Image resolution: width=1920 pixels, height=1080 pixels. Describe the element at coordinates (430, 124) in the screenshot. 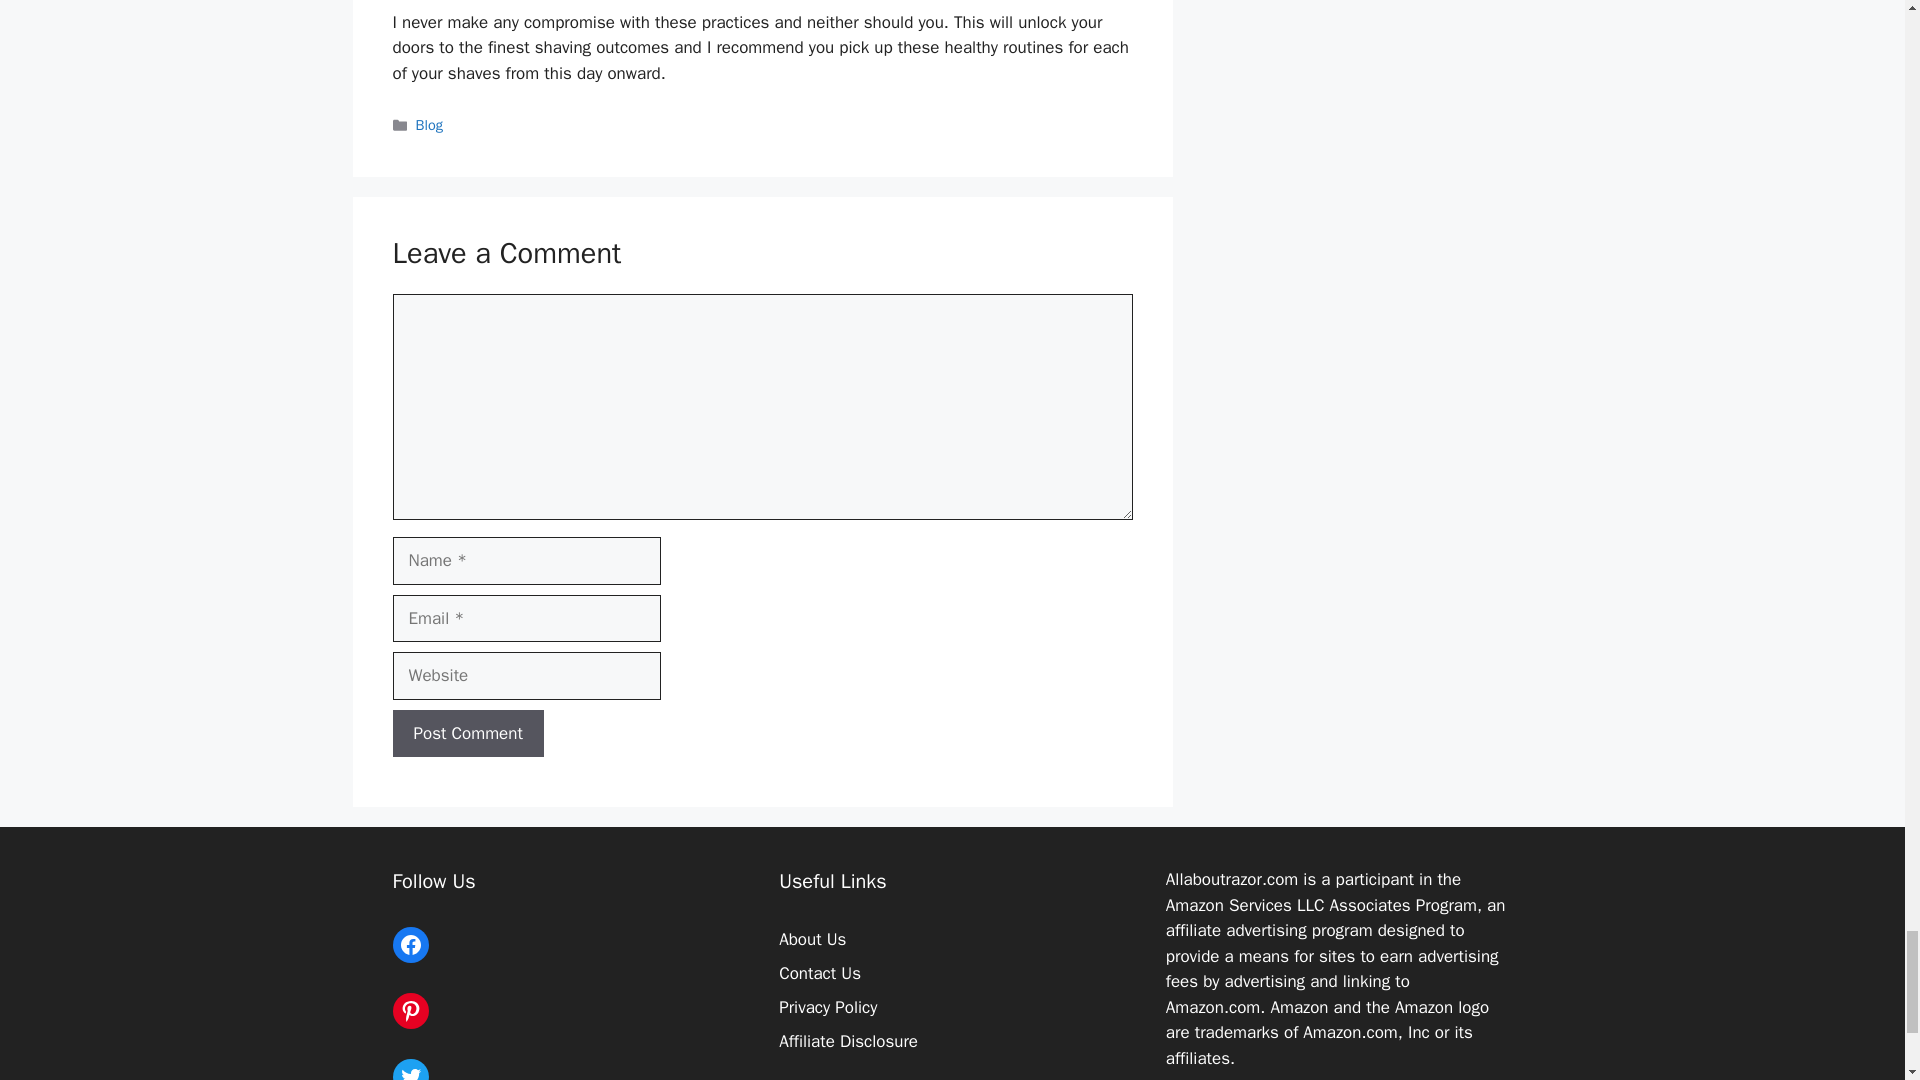

I see `Blog` at that location.